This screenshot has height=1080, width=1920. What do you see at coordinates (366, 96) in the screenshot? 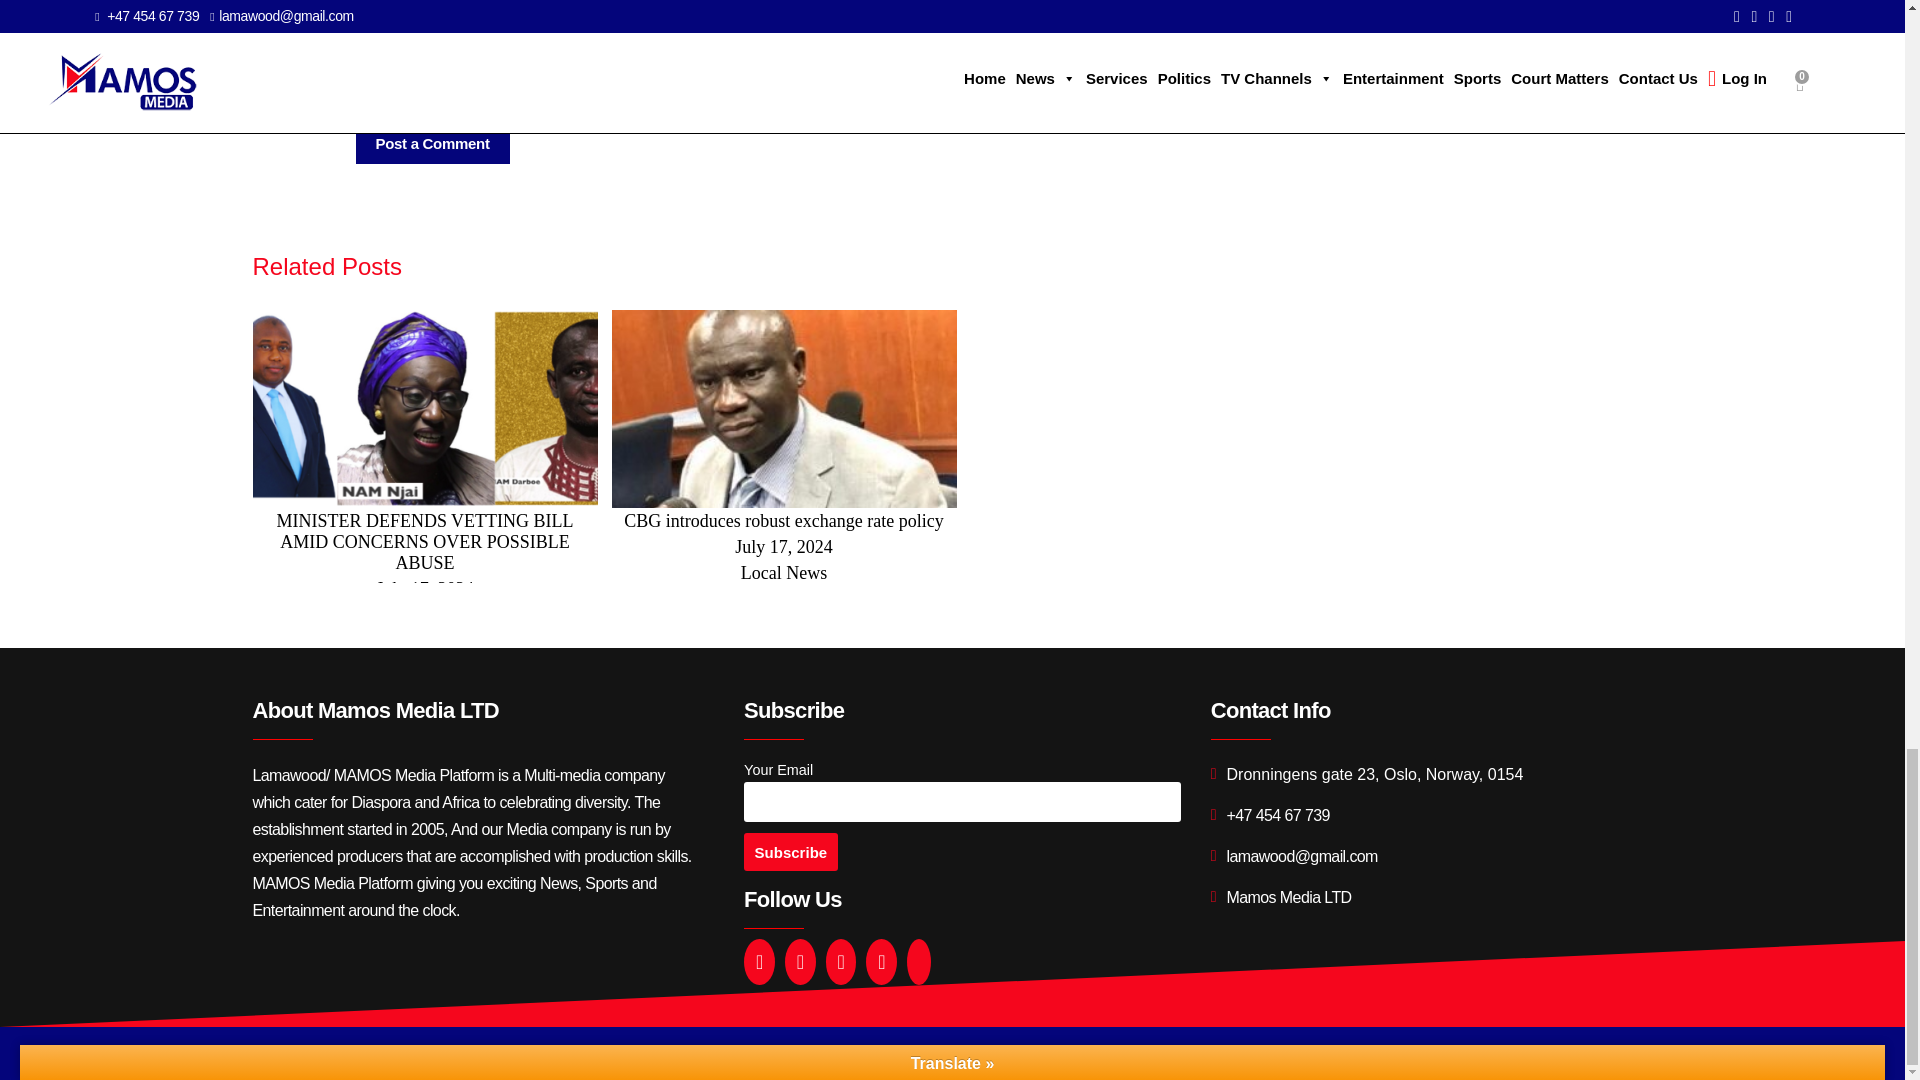
I see `yes` at bounding box center [366, 96].